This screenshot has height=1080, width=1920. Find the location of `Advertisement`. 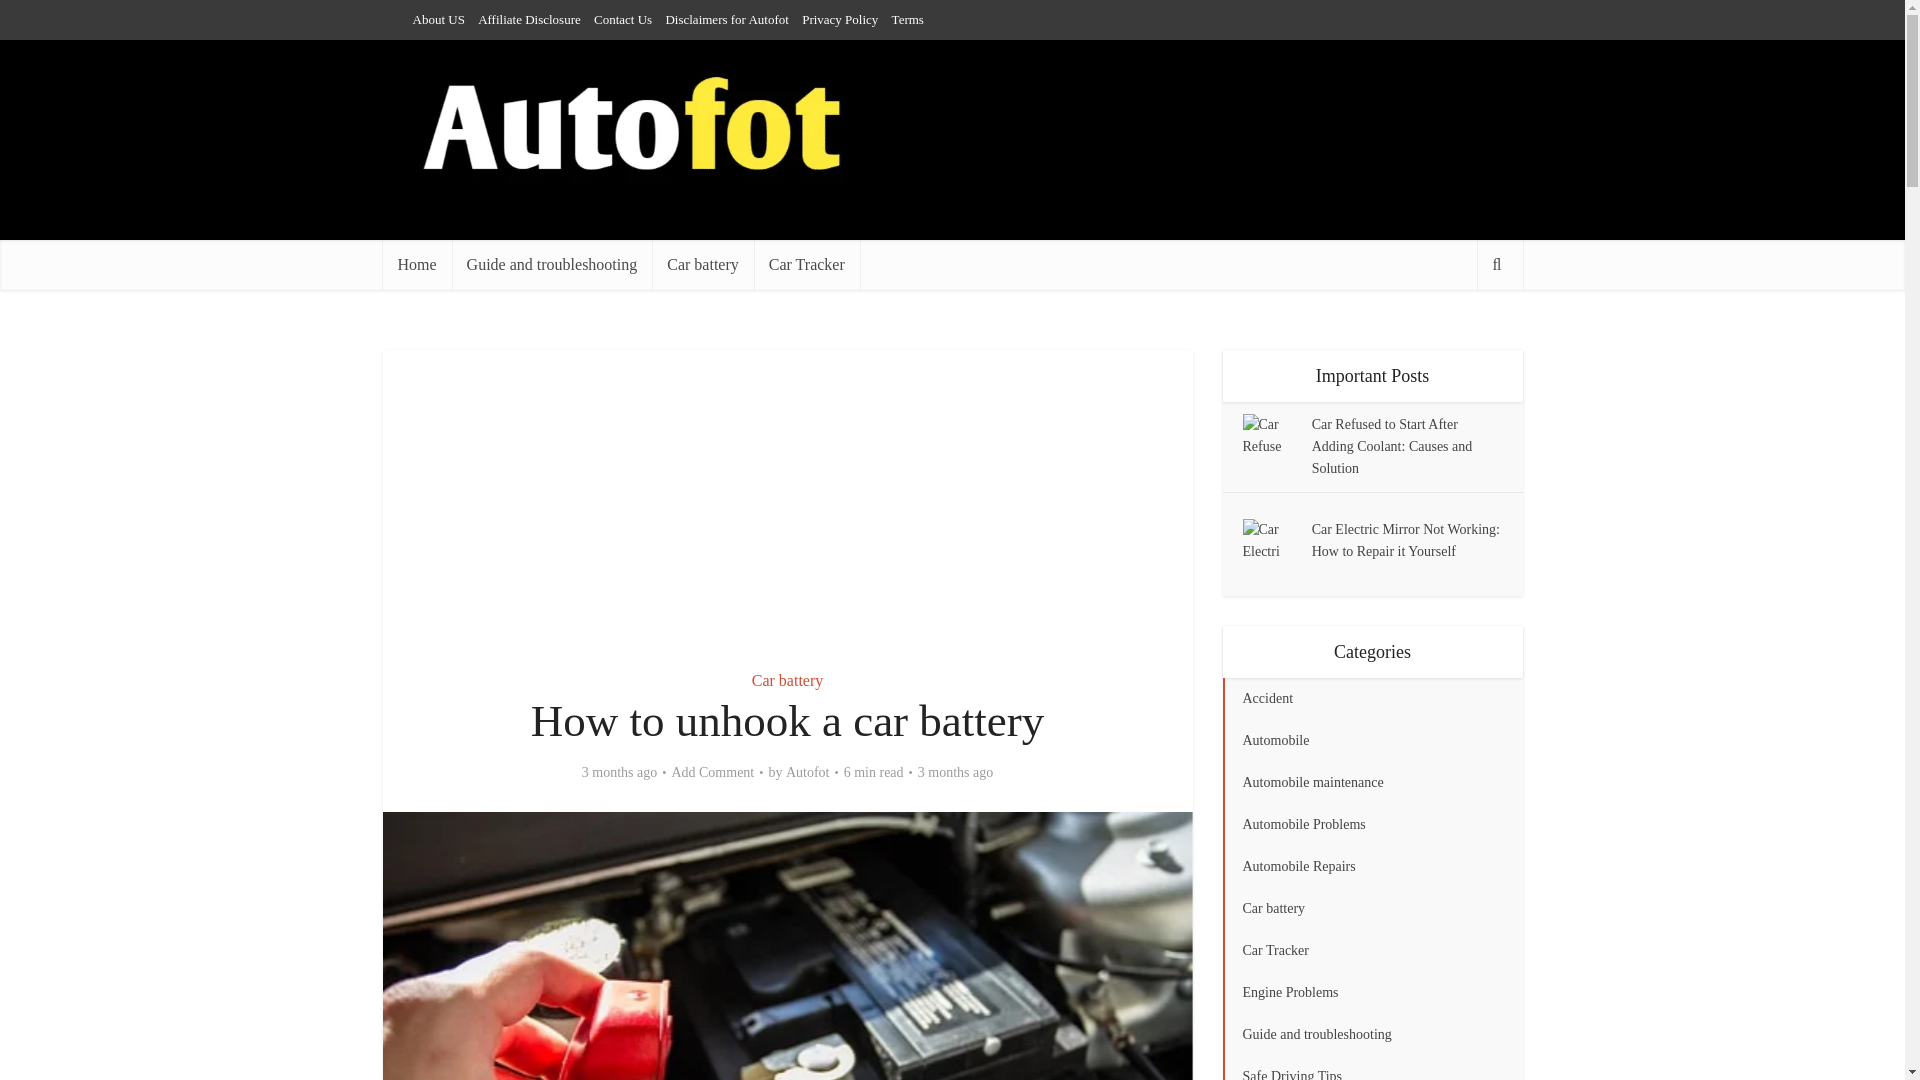

Advertisement is located at coordinates (787, 498).